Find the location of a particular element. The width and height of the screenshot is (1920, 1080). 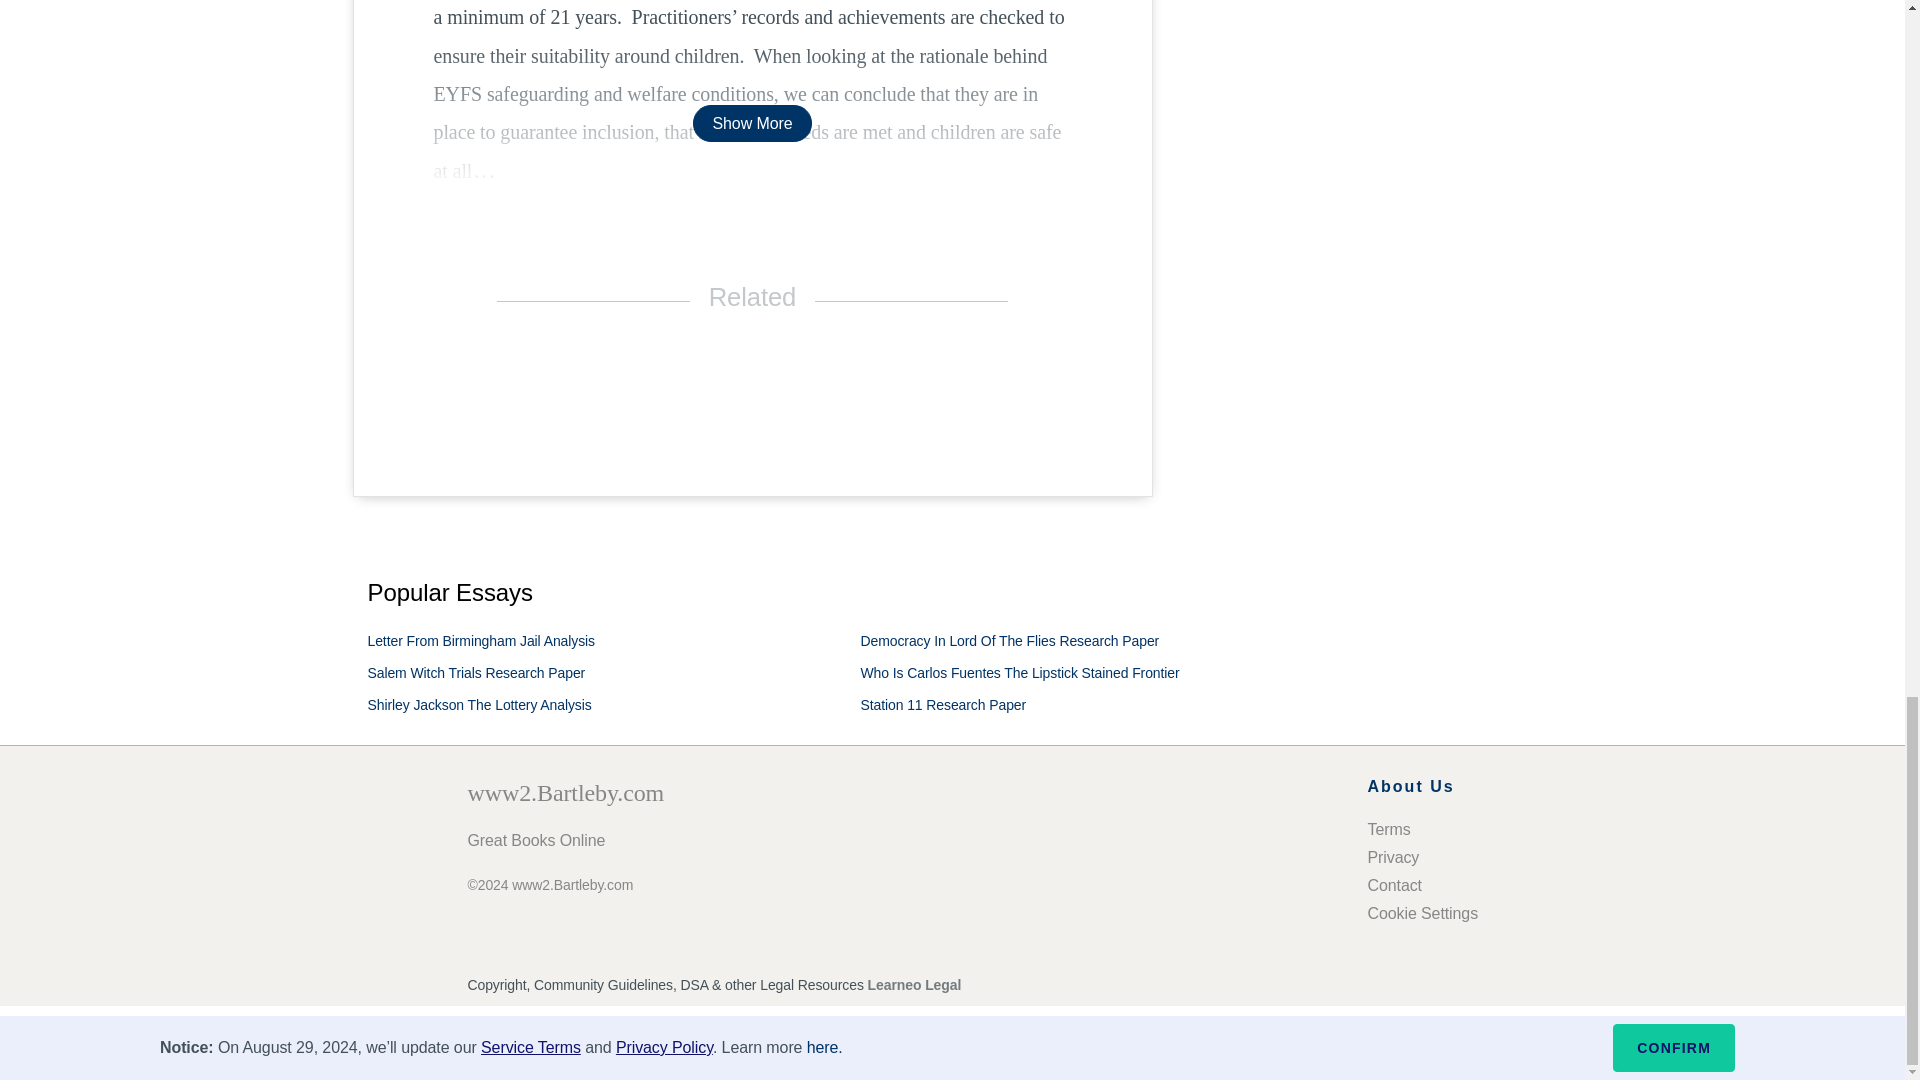

Shirley Jackson The Lottery Analysis is located at coordinates (480, 704).